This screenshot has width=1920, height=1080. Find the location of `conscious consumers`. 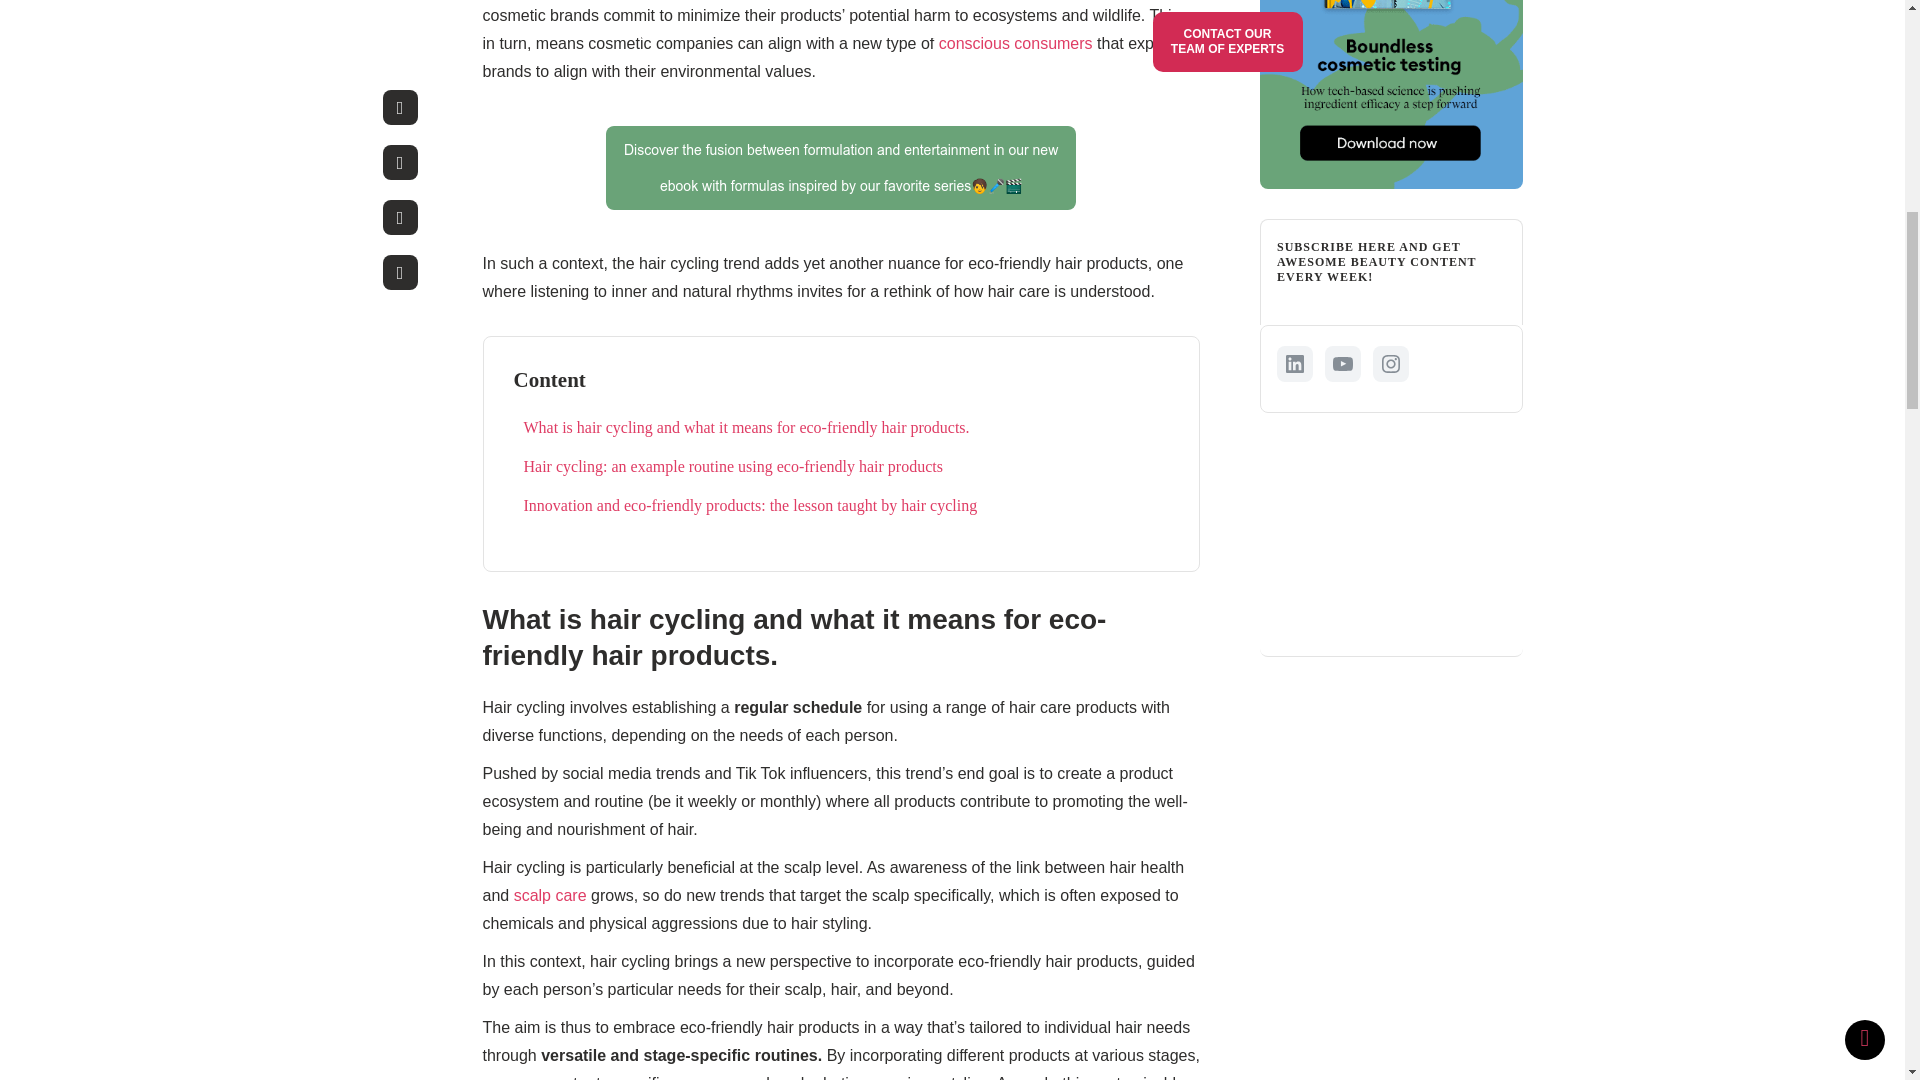

conscious consumers is located at coordinates (1017, 42).